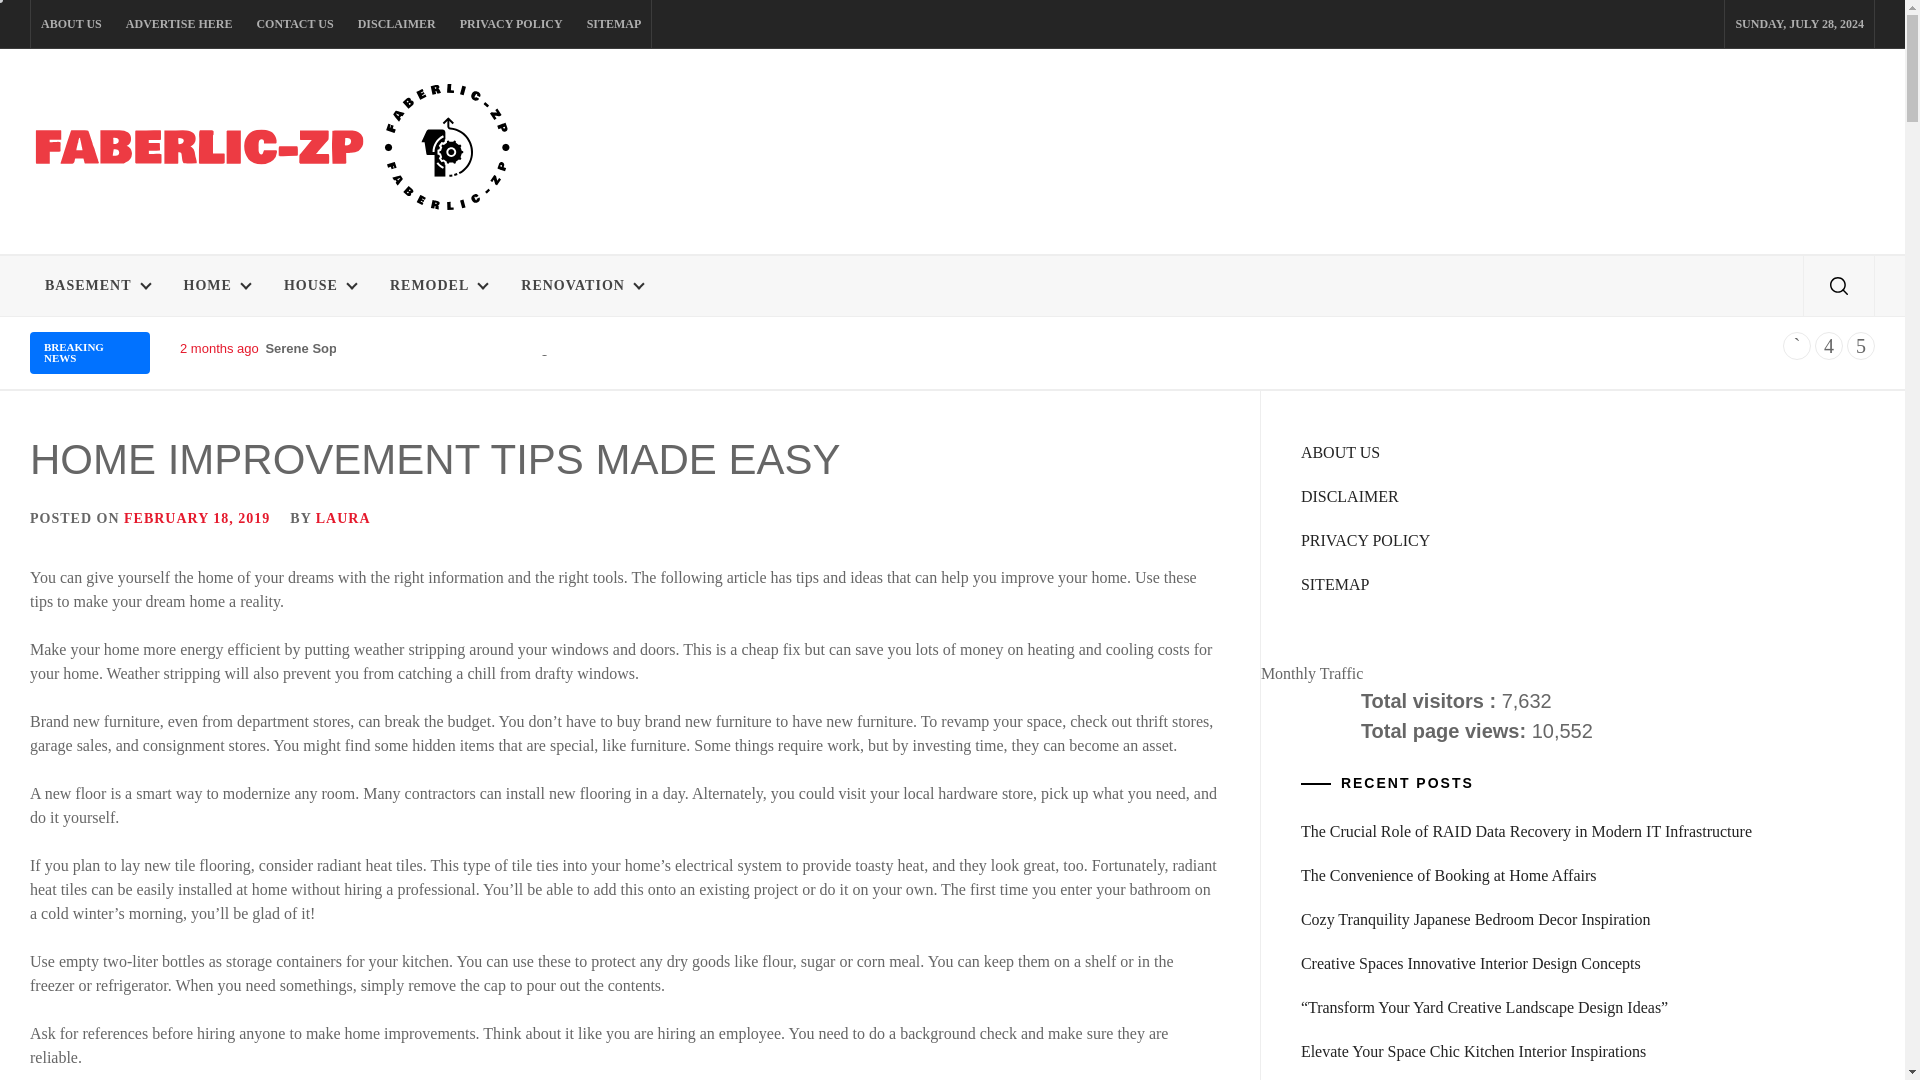 Image resolution: width=1920 pixels, height=1080 pixels. I want to click on SITEMAP, so click(614, 24).